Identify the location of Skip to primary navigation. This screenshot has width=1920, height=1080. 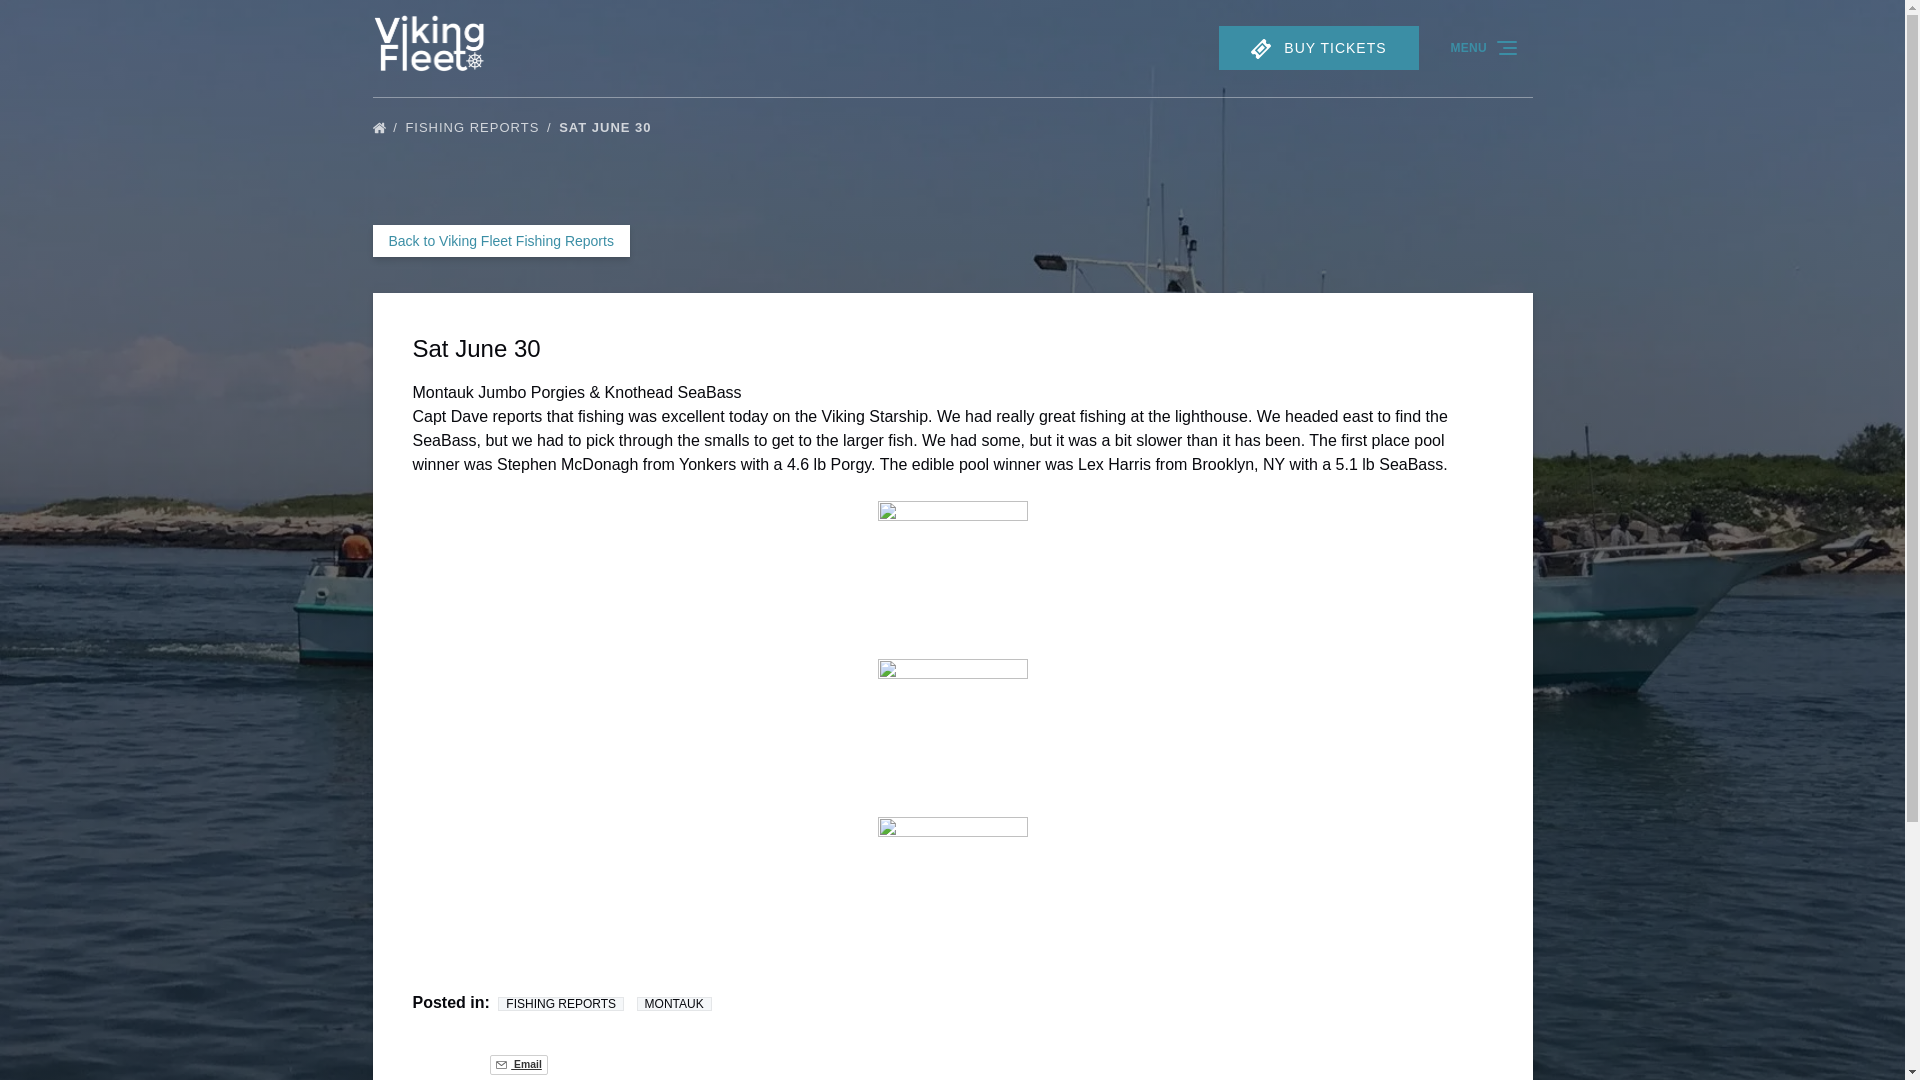
(101, 21).